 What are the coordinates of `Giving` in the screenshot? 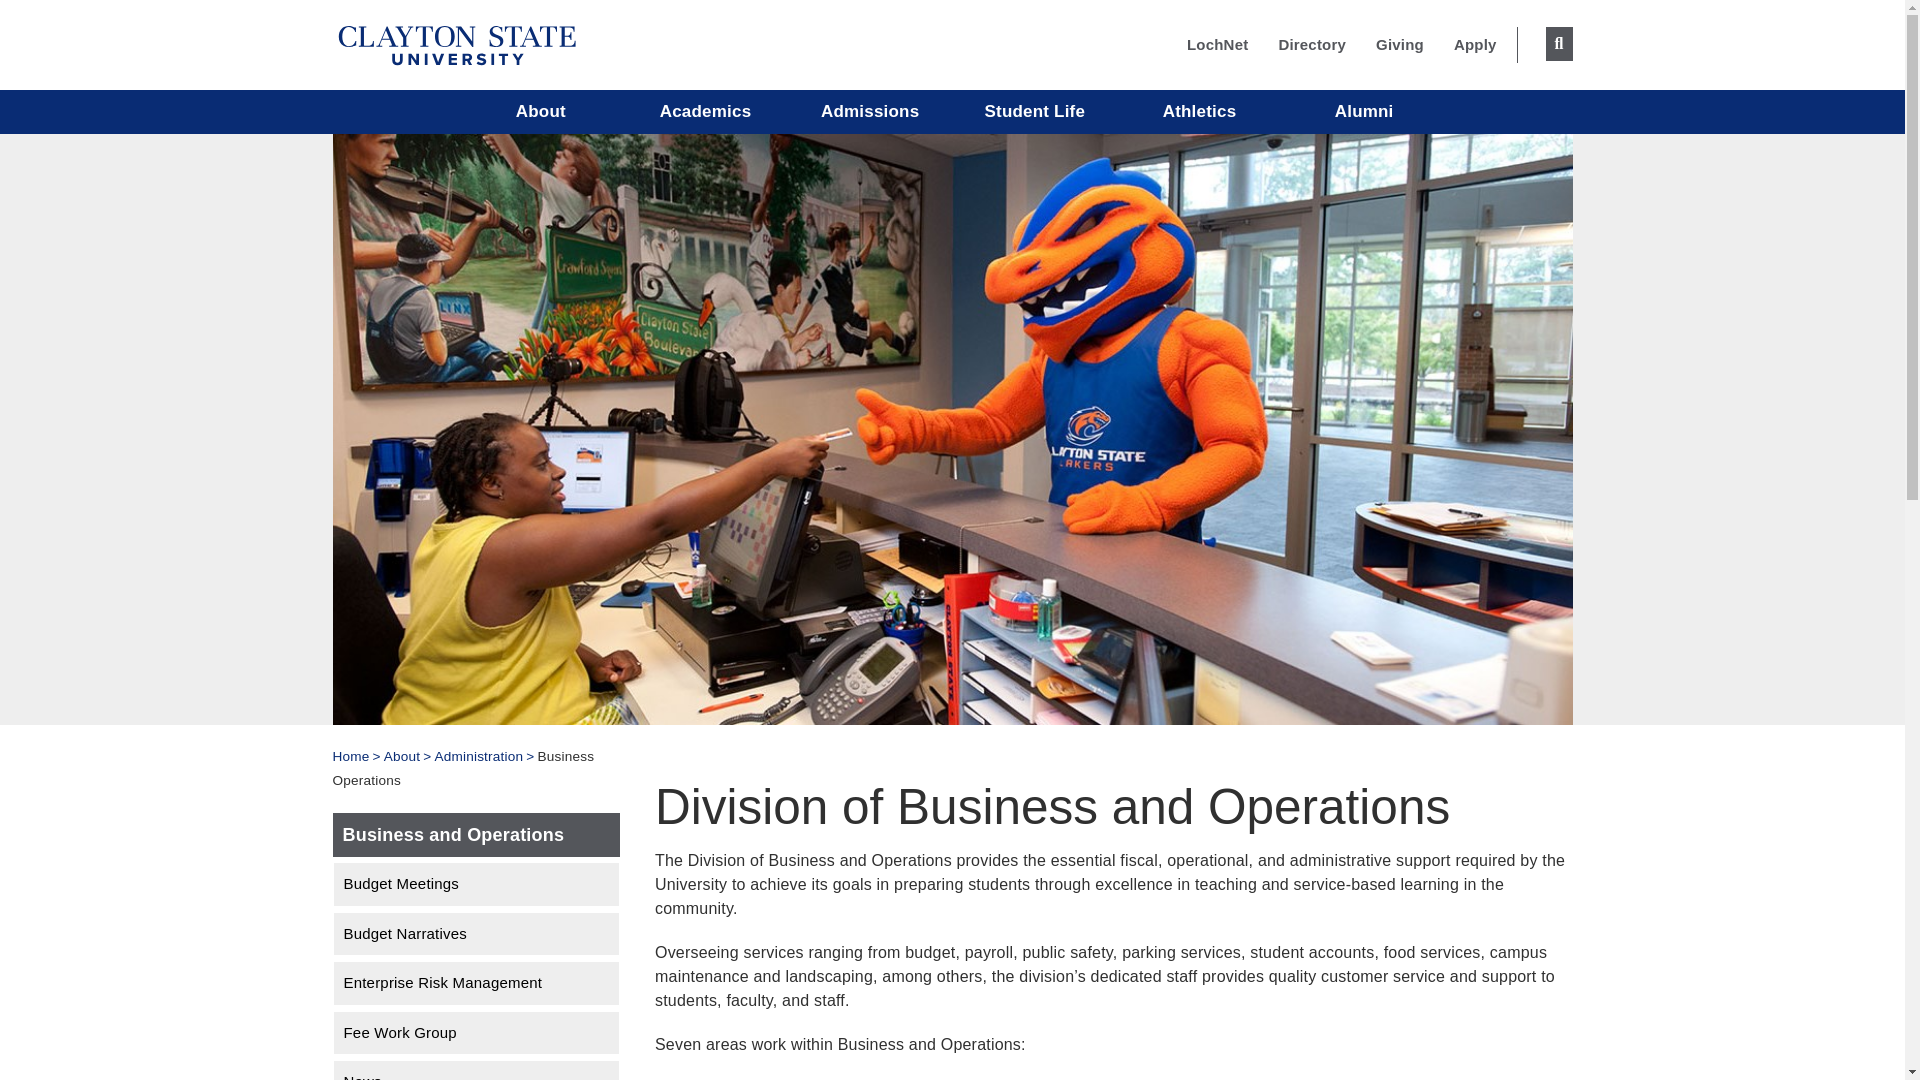 It's located at (1400, 44).